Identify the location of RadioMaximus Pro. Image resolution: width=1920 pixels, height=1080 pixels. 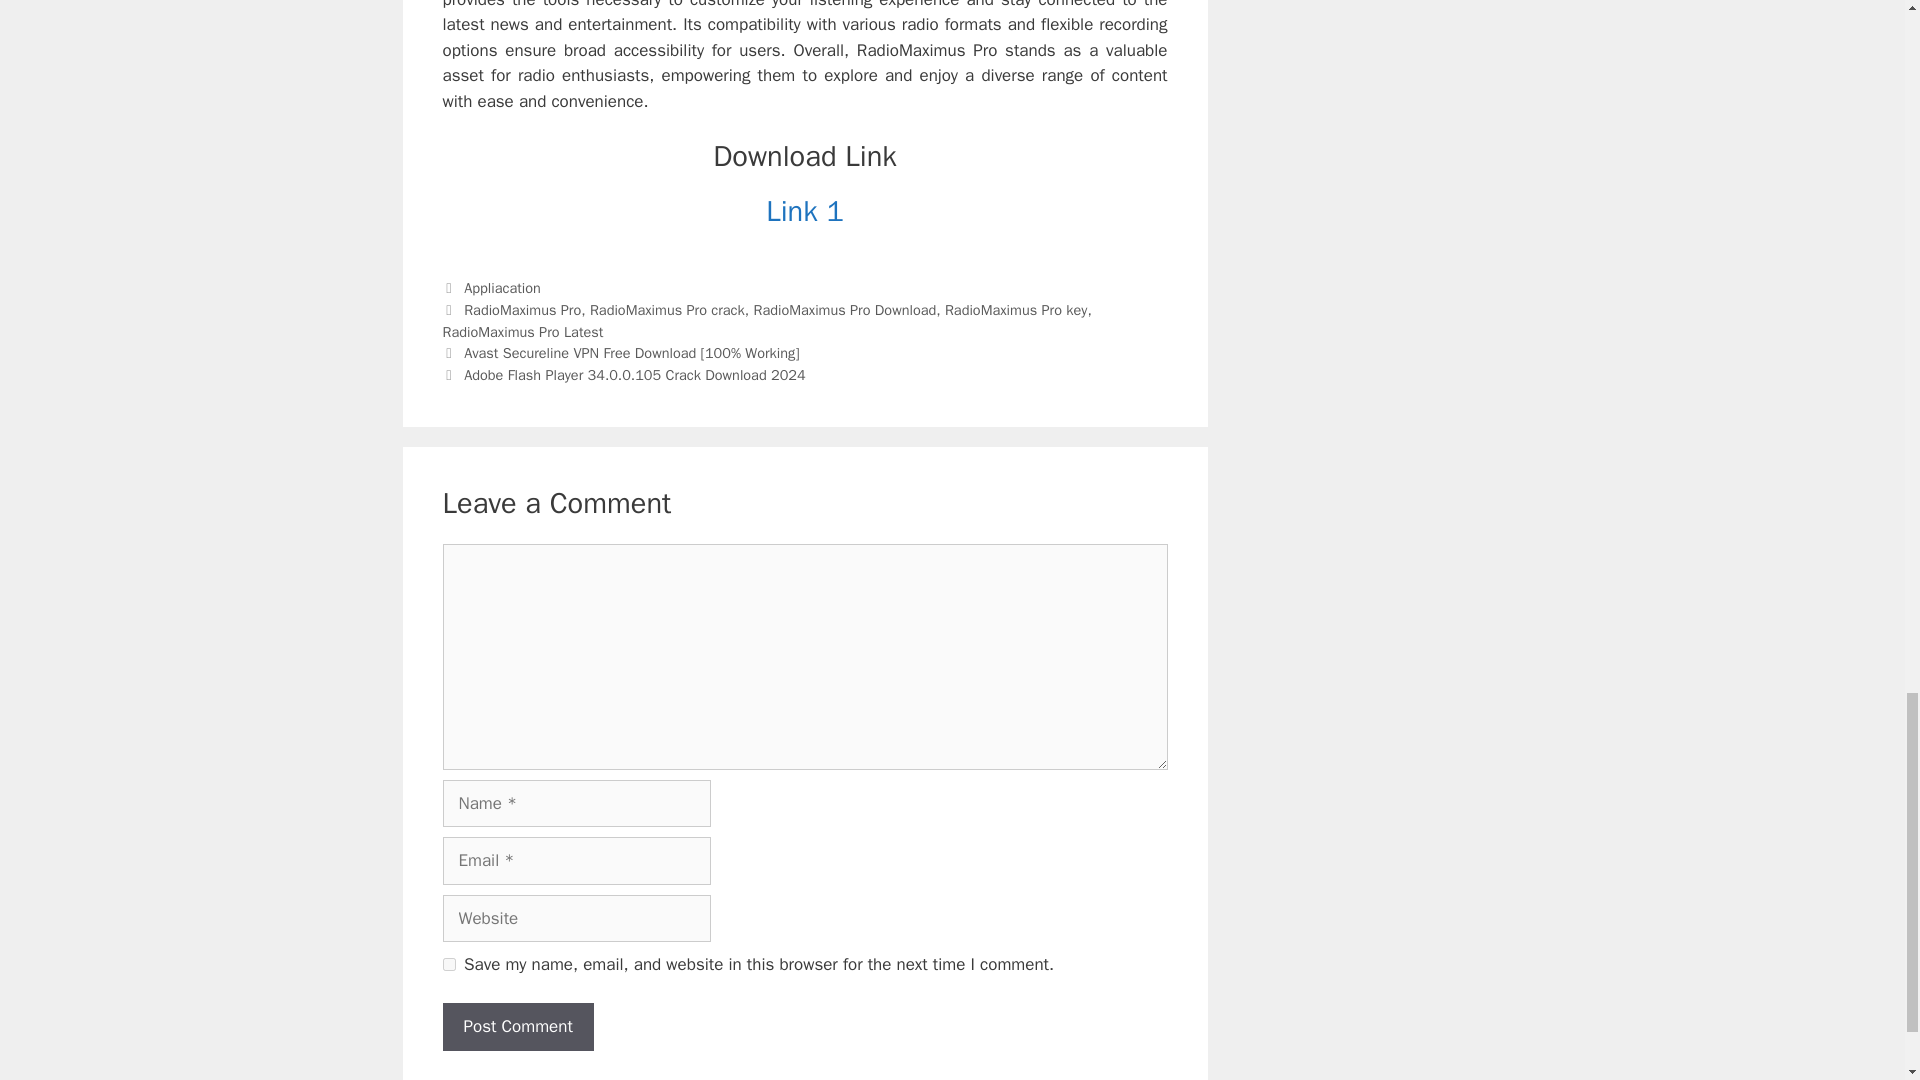
(522, 310).